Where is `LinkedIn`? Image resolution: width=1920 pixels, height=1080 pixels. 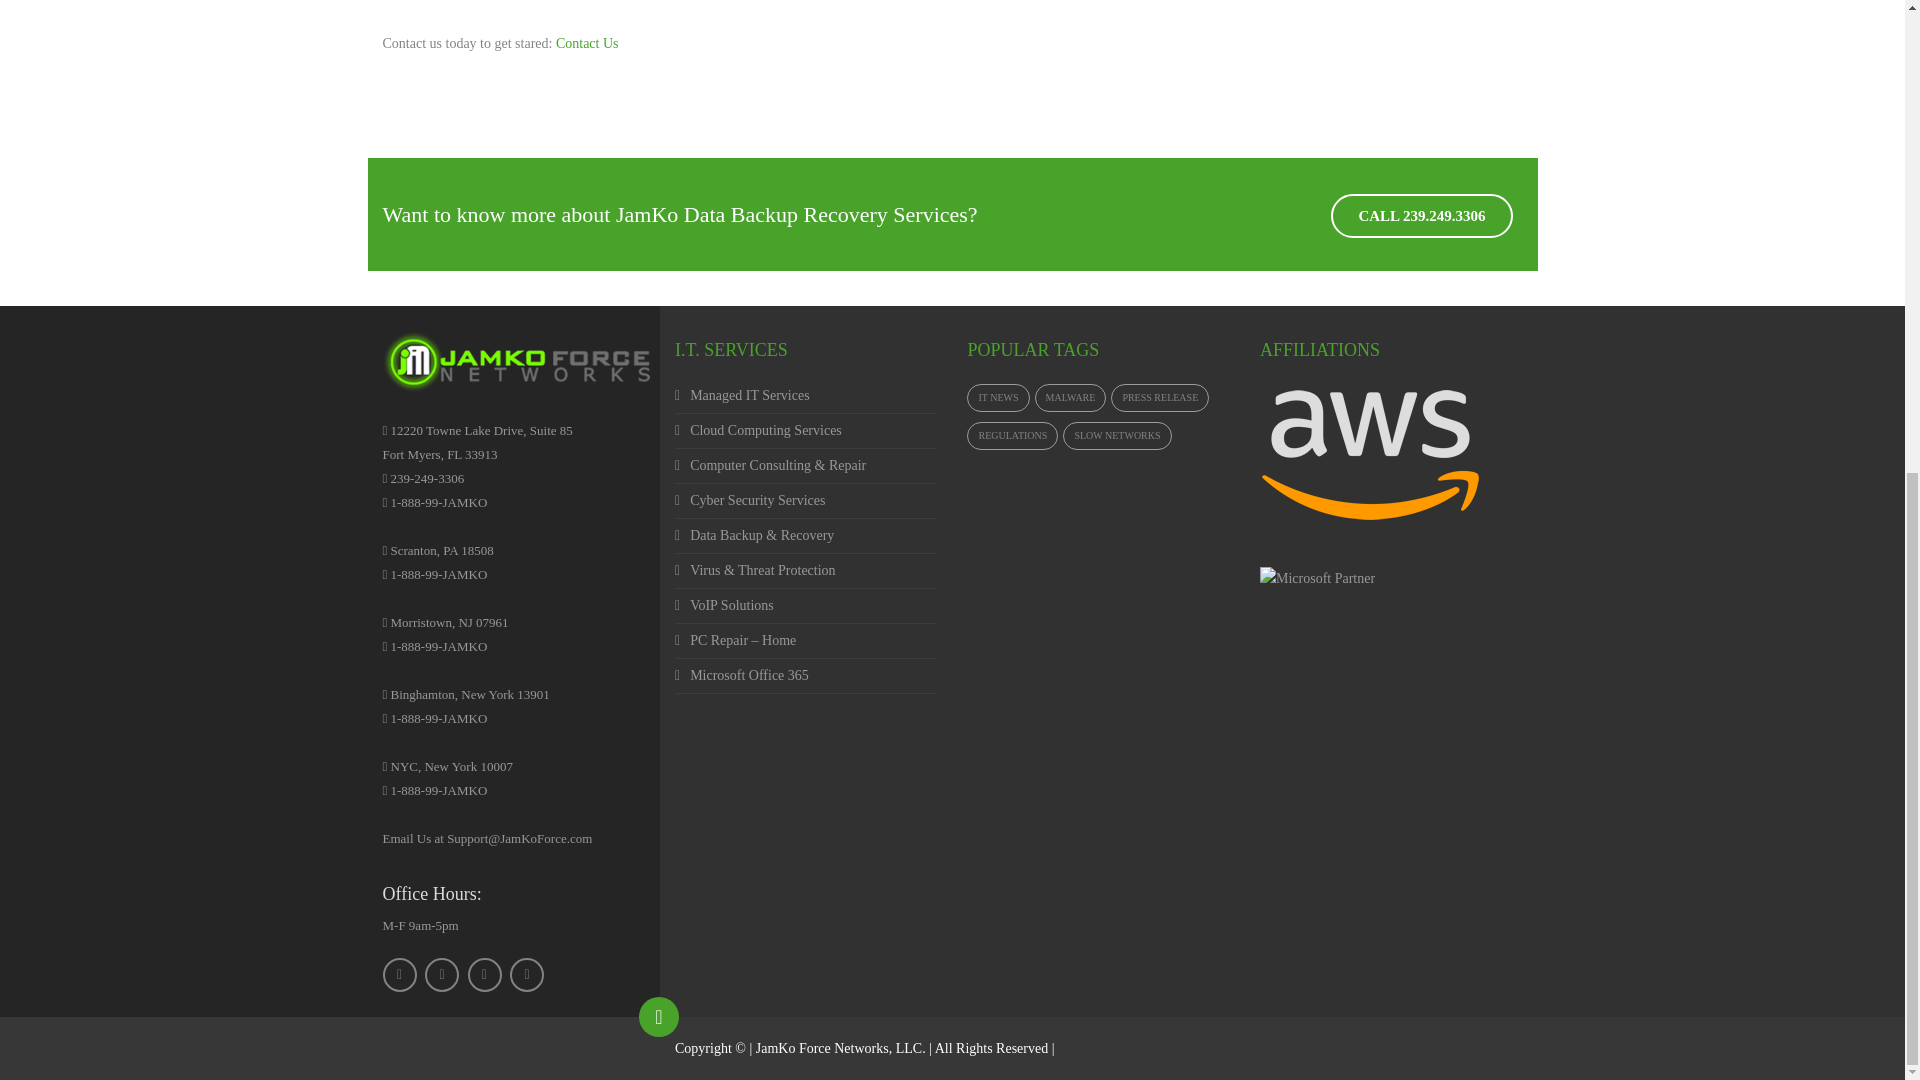
LinkedIn is located at coordinates (484, 974).